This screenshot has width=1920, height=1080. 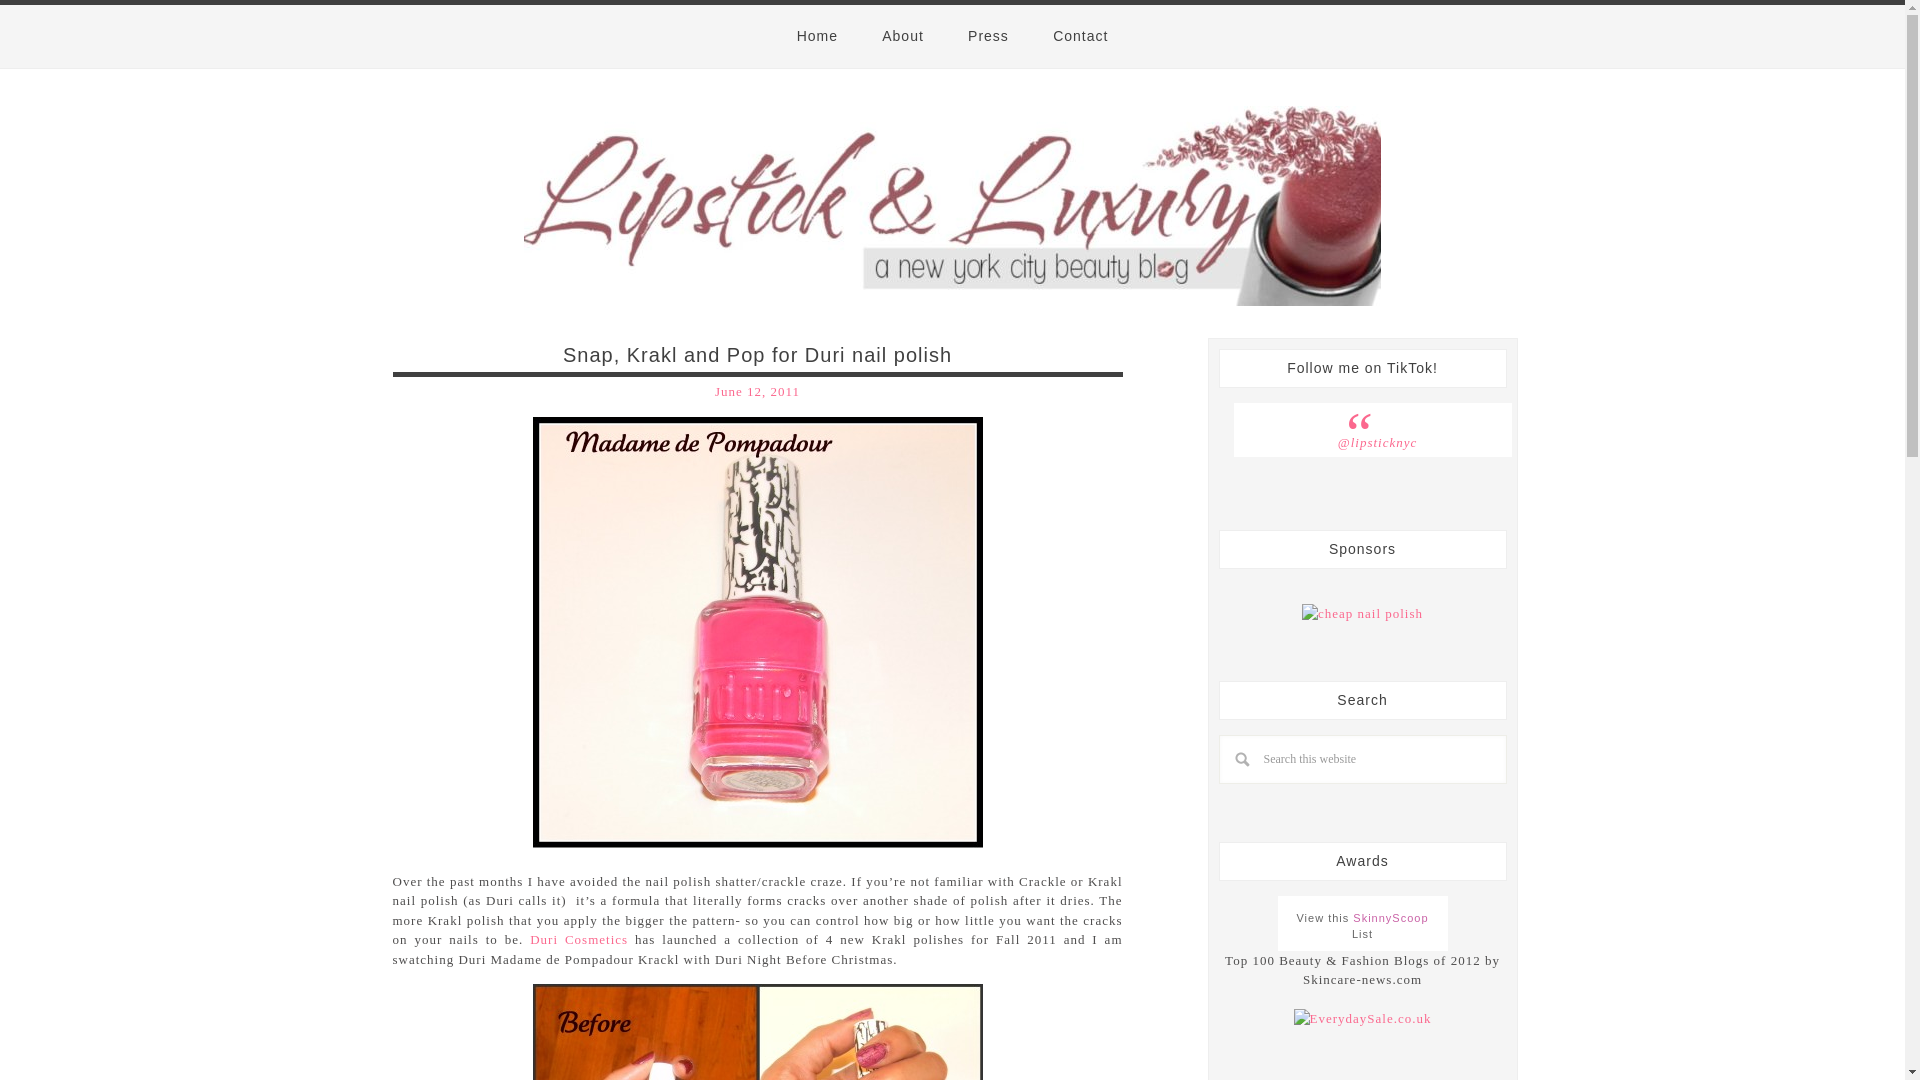 I want to click on View this SkinnyScoop List, so click(x=1362, y=926).